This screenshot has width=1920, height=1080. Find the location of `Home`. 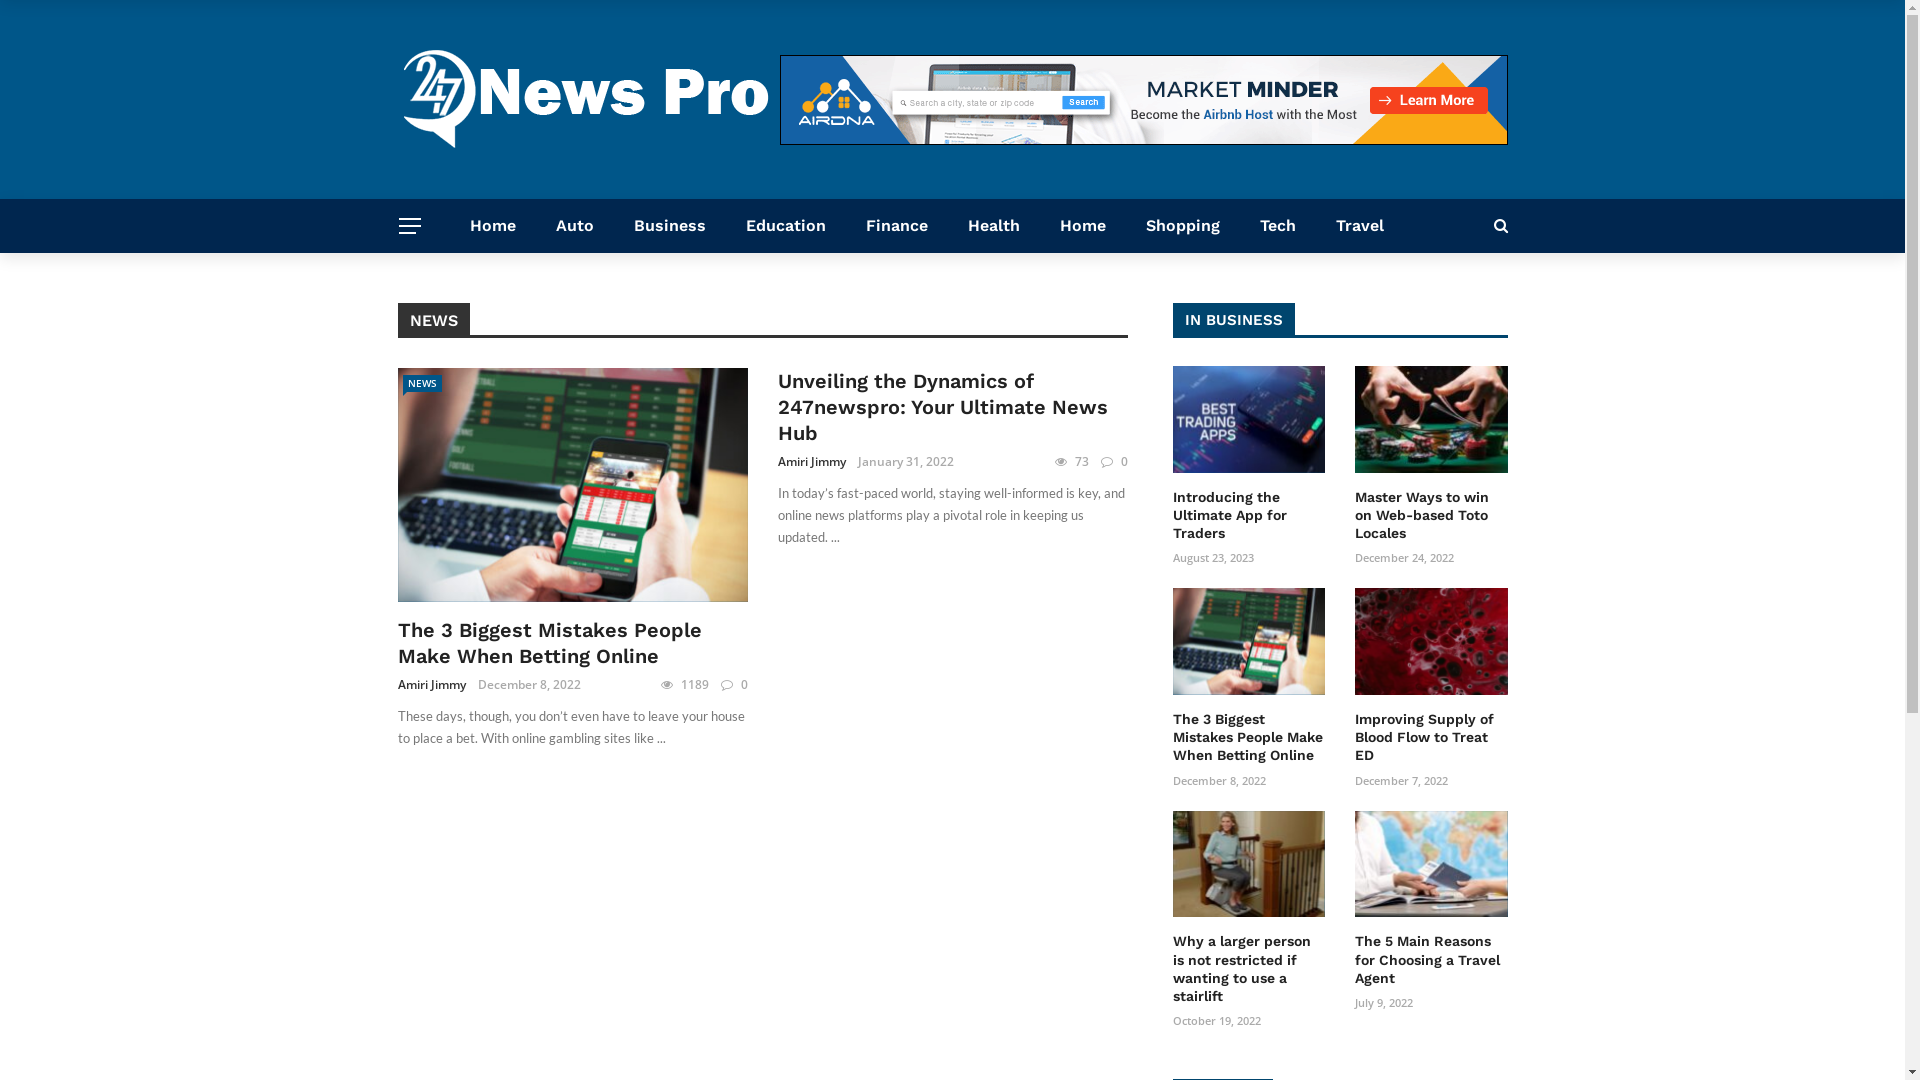

Home is located at coordinates (493, 226).